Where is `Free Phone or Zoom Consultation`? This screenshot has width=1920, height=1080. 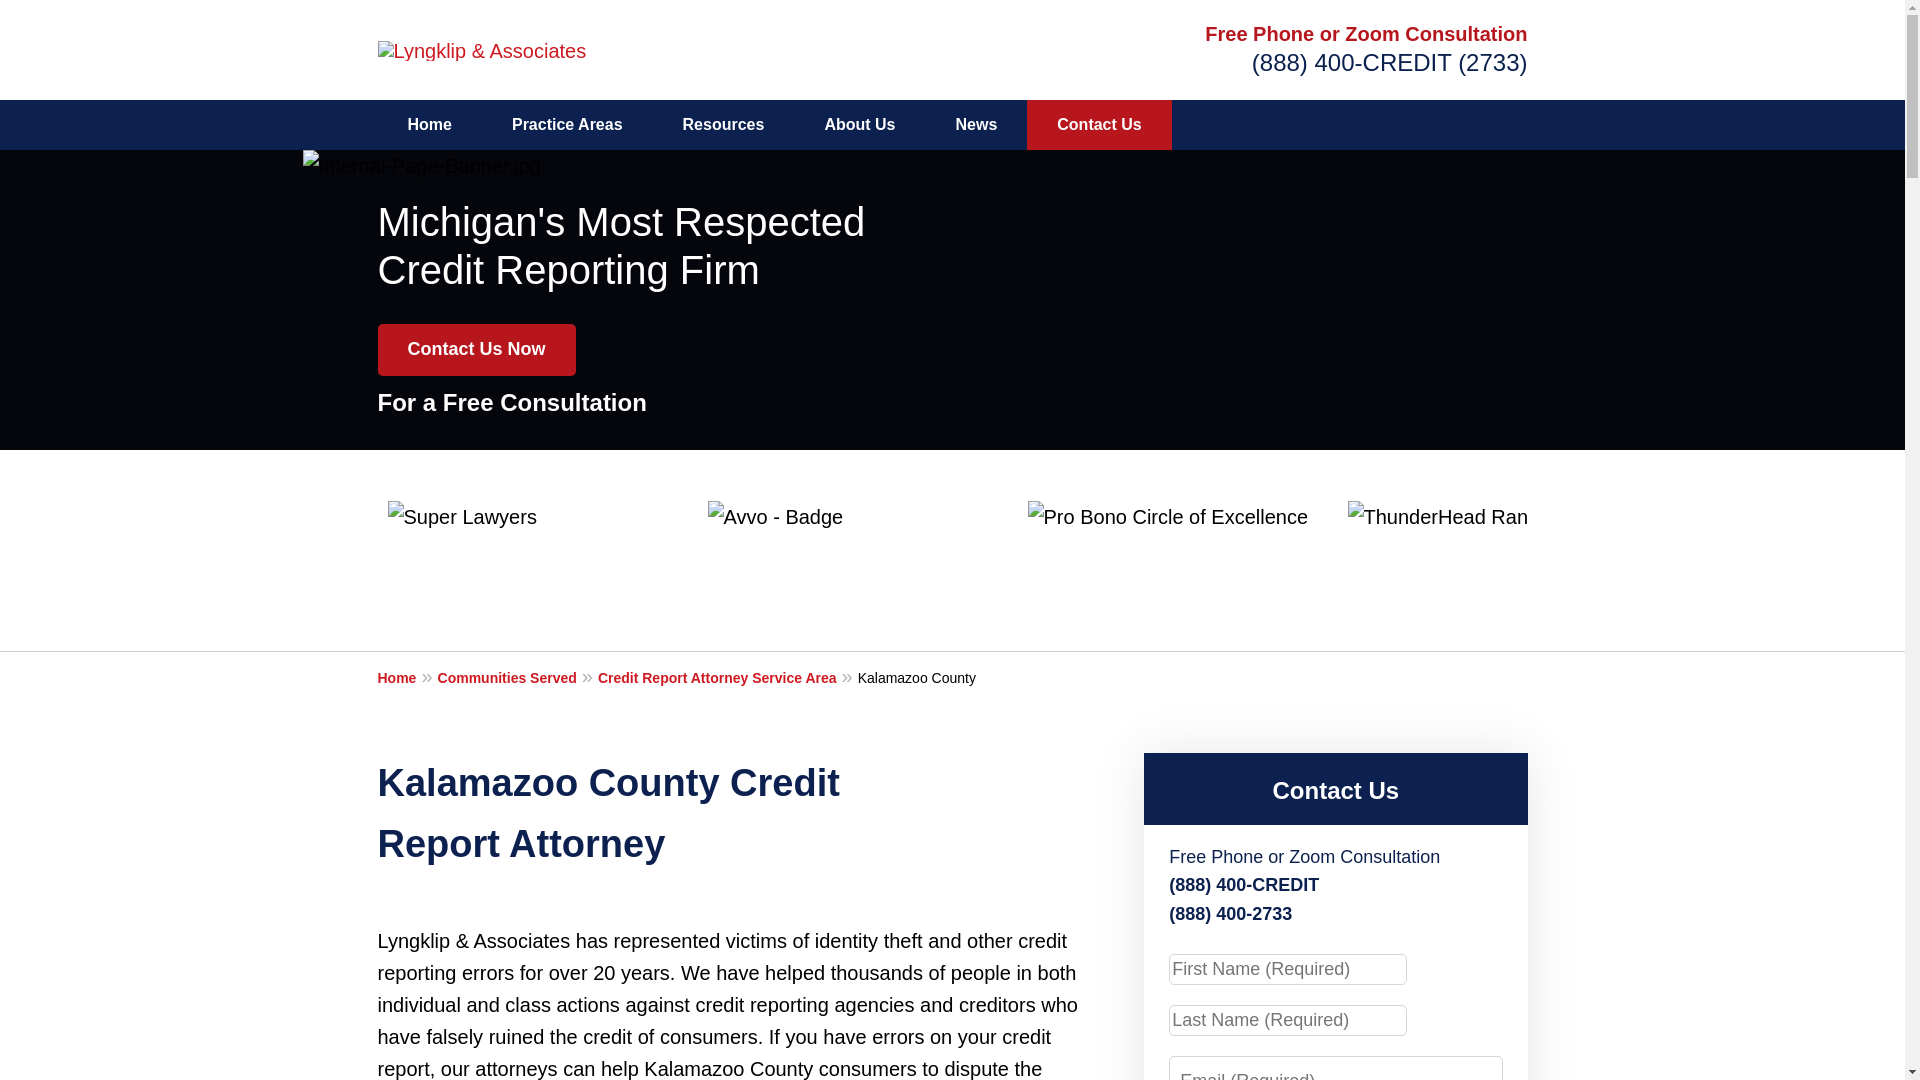 Free Phone or Zoom Consultation is located at coordinates (1366, 34).